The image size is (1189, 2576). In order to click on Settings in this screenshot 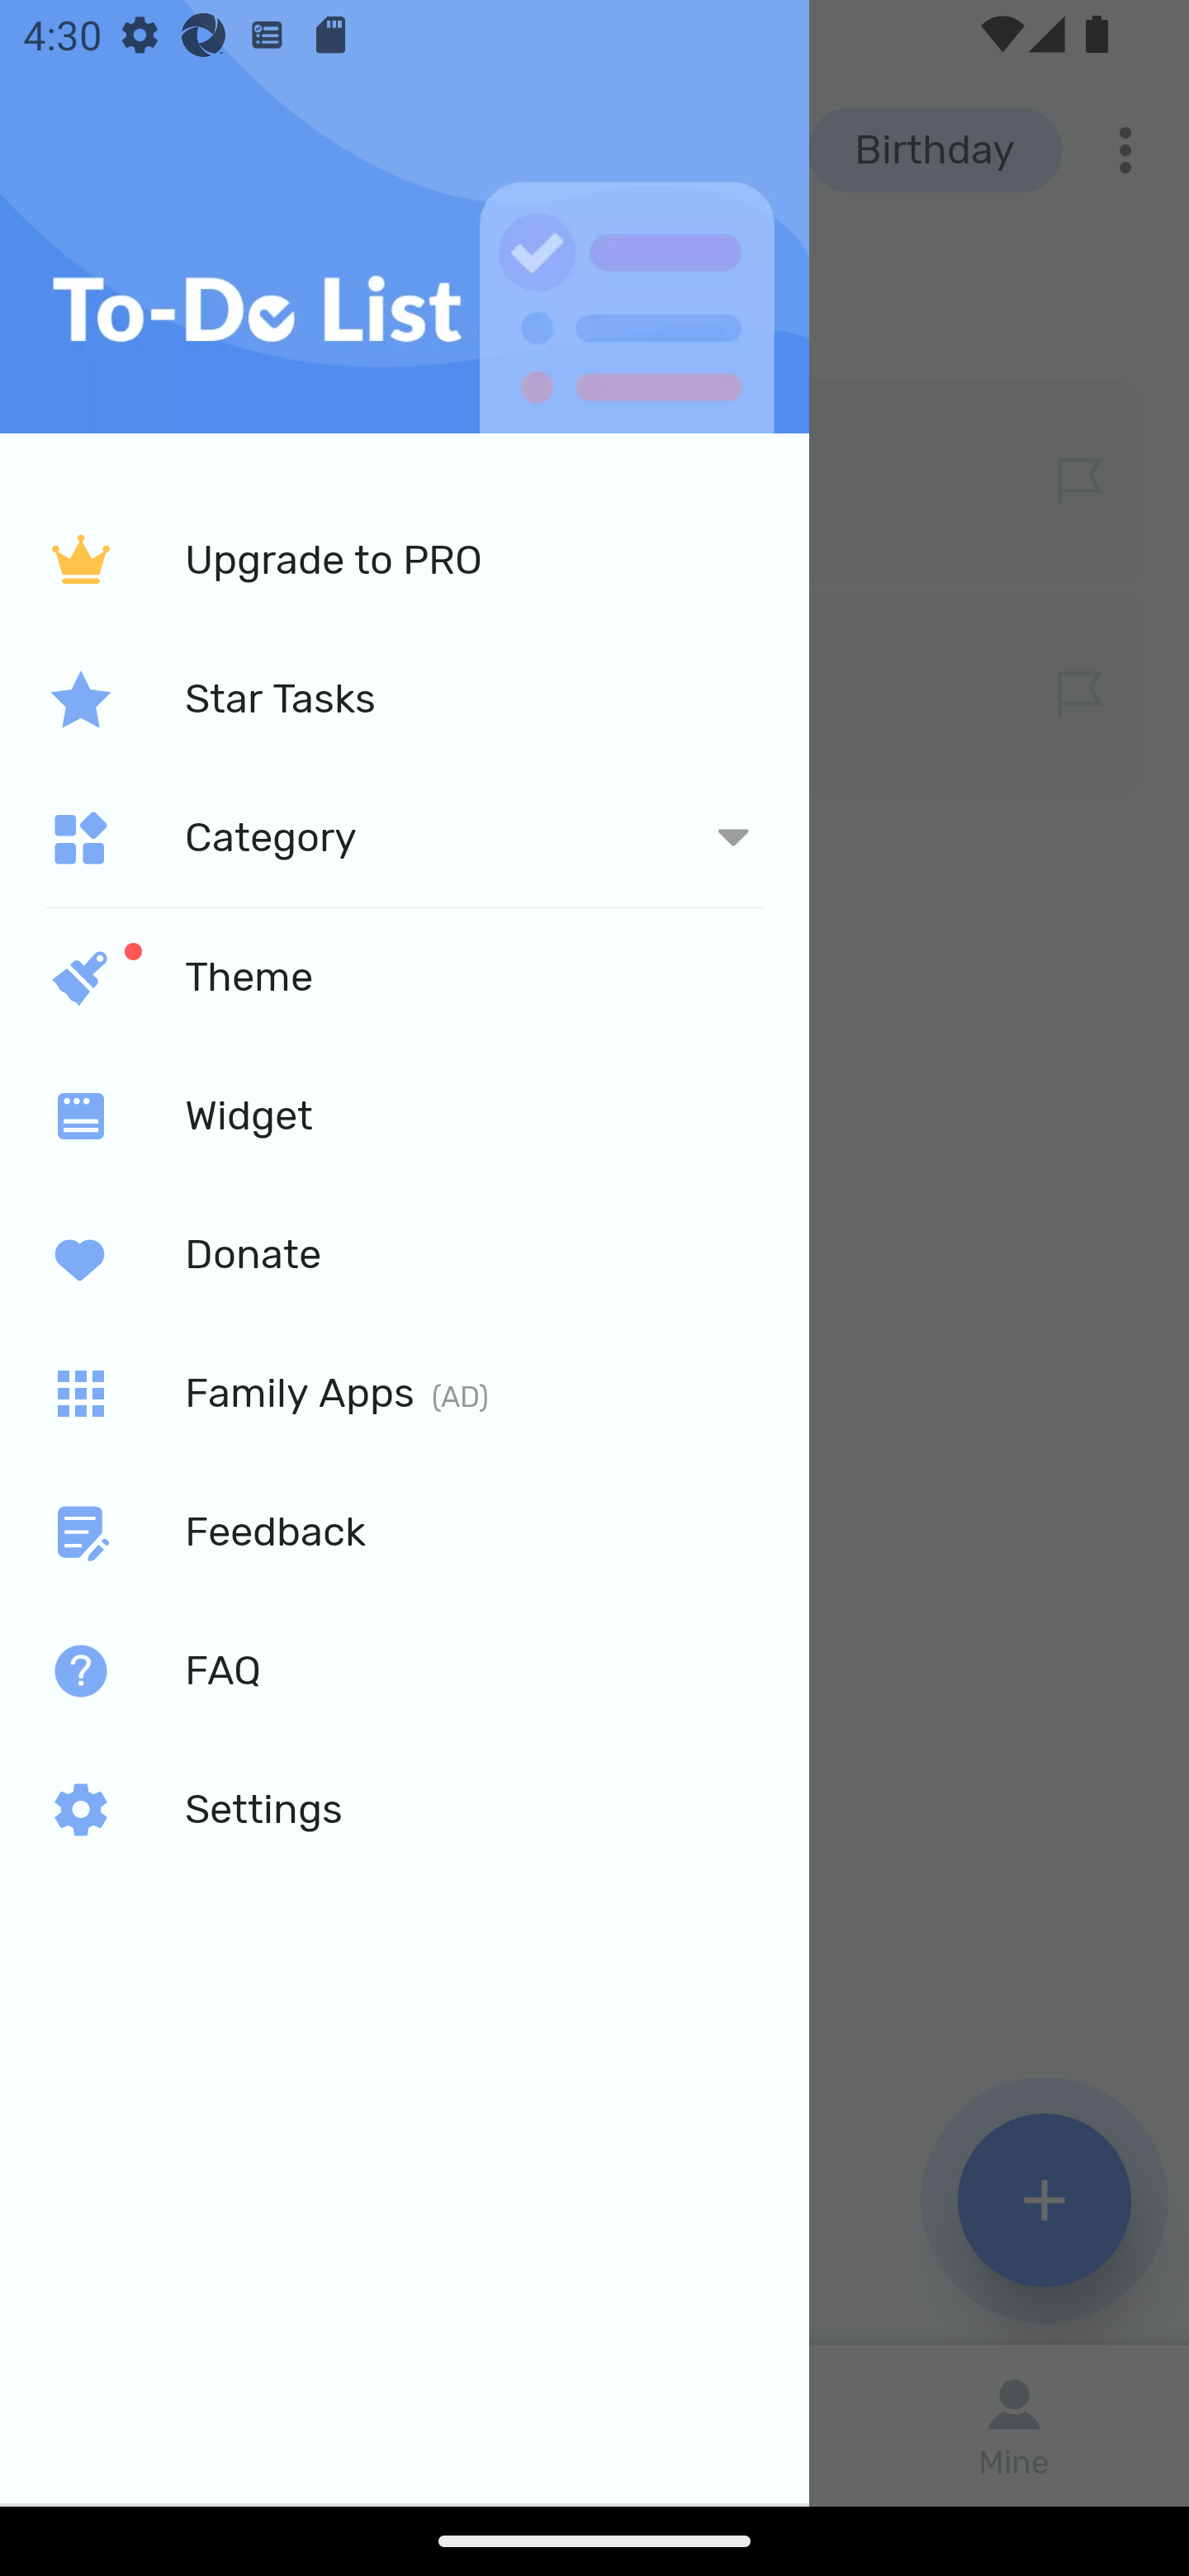, I will do `click(405, 1810)`.